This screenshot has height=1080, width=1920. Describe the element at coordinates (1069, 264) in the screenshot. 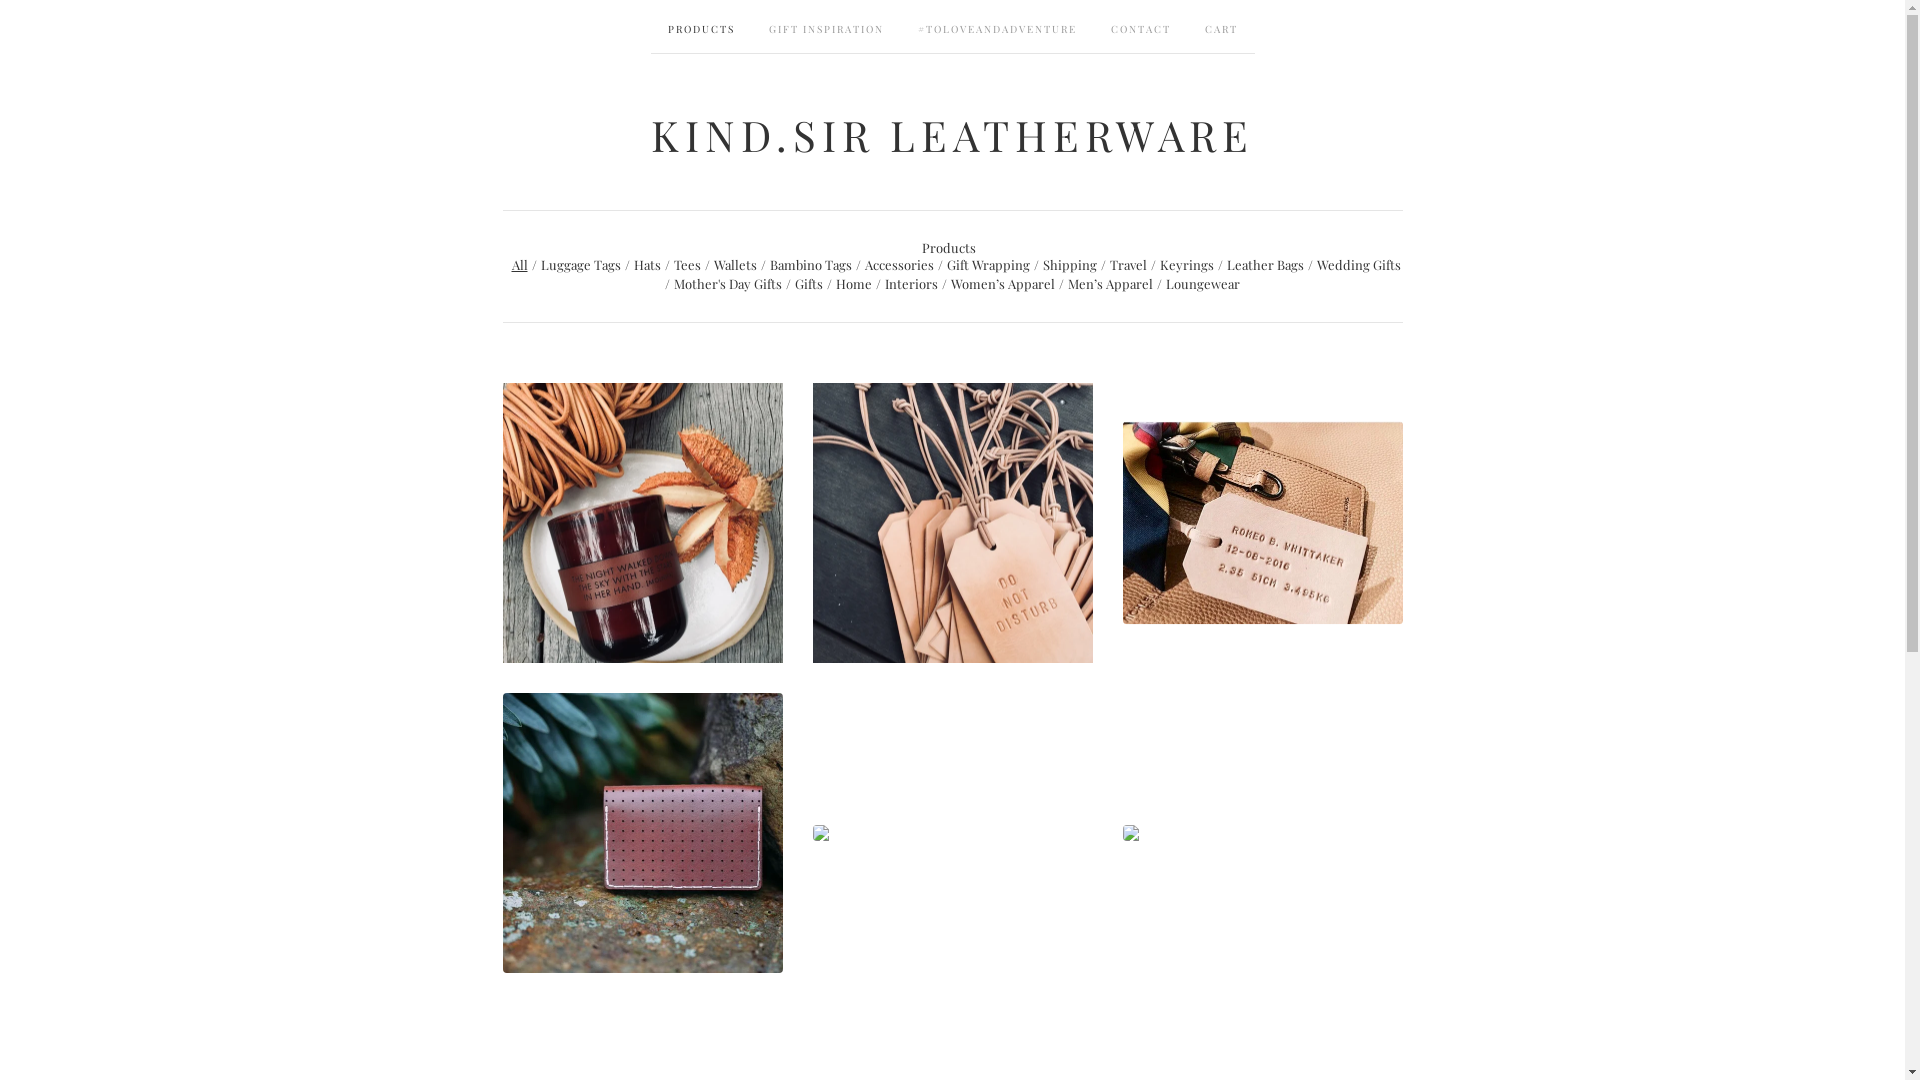

I see `Shipping` at that location.